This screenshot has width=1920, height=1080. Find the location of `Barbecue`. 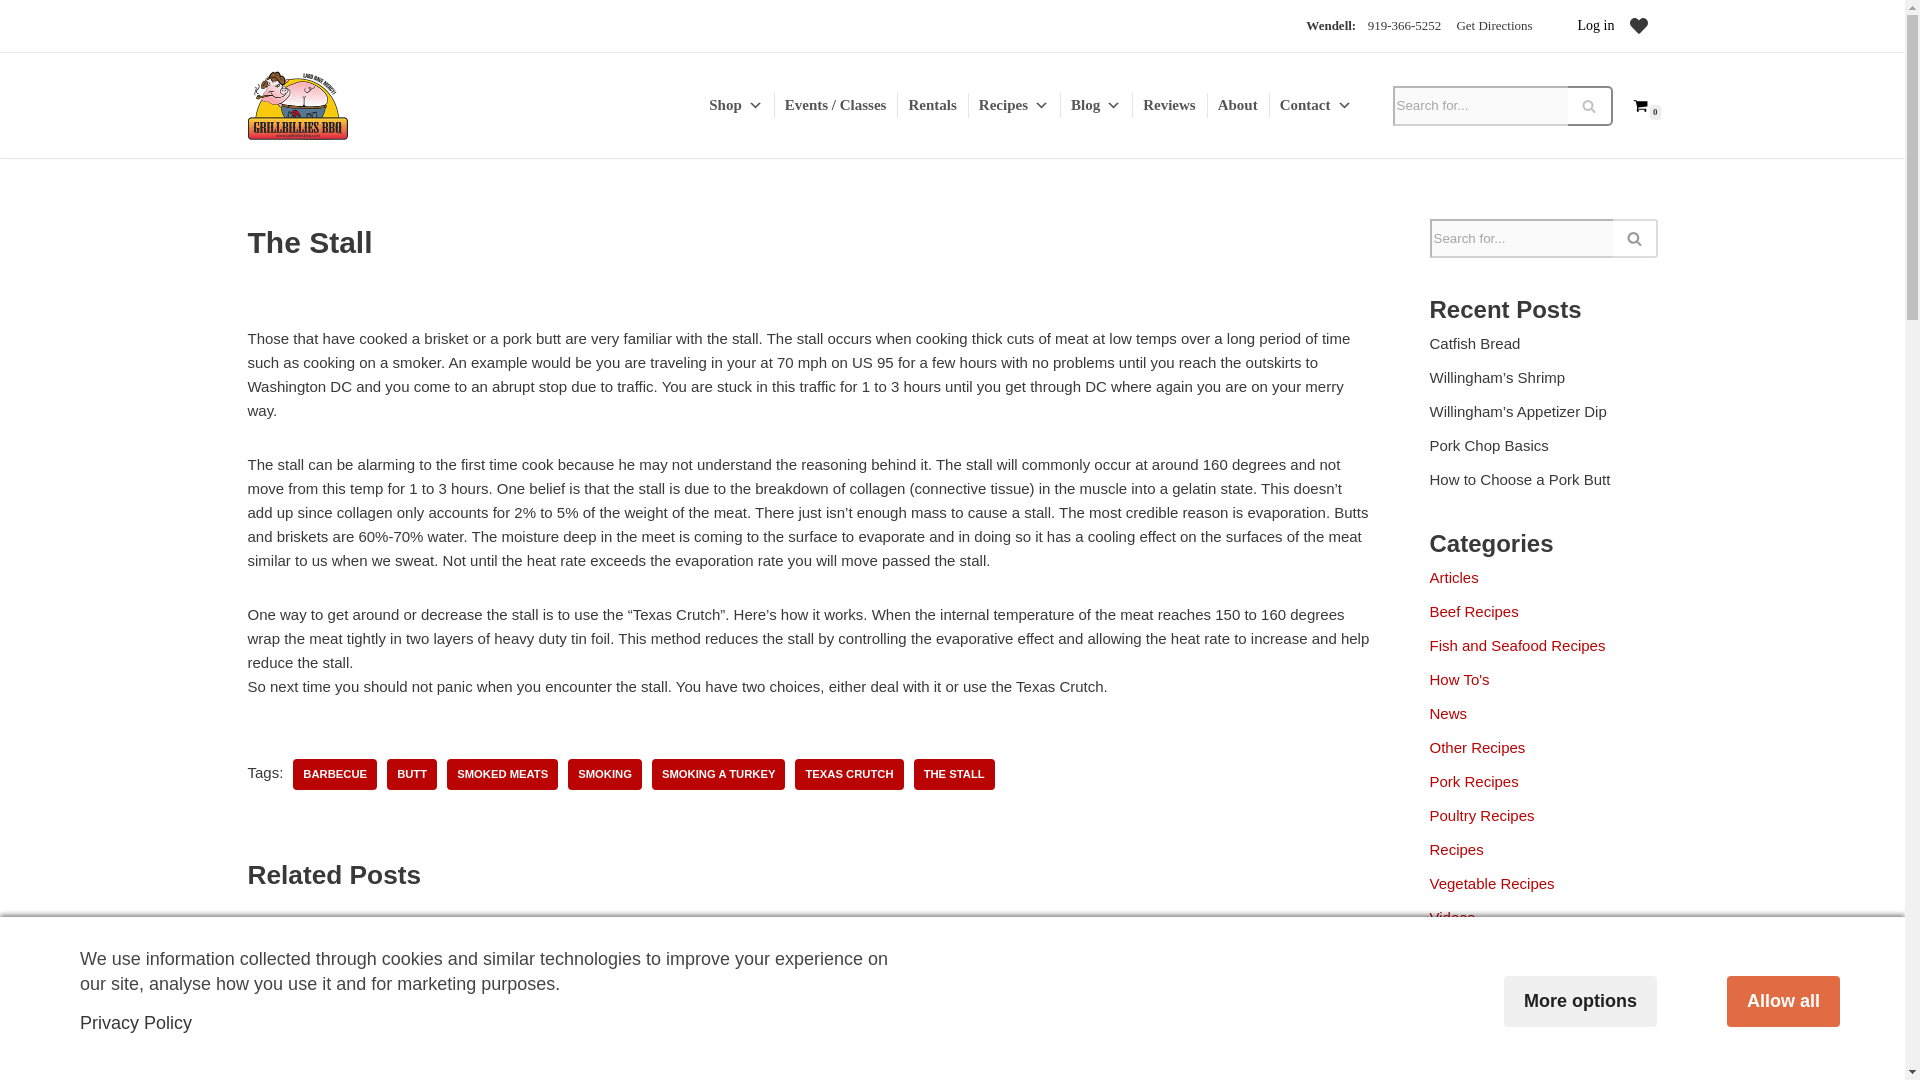

Barbecue is located at coordinates (334, 774).